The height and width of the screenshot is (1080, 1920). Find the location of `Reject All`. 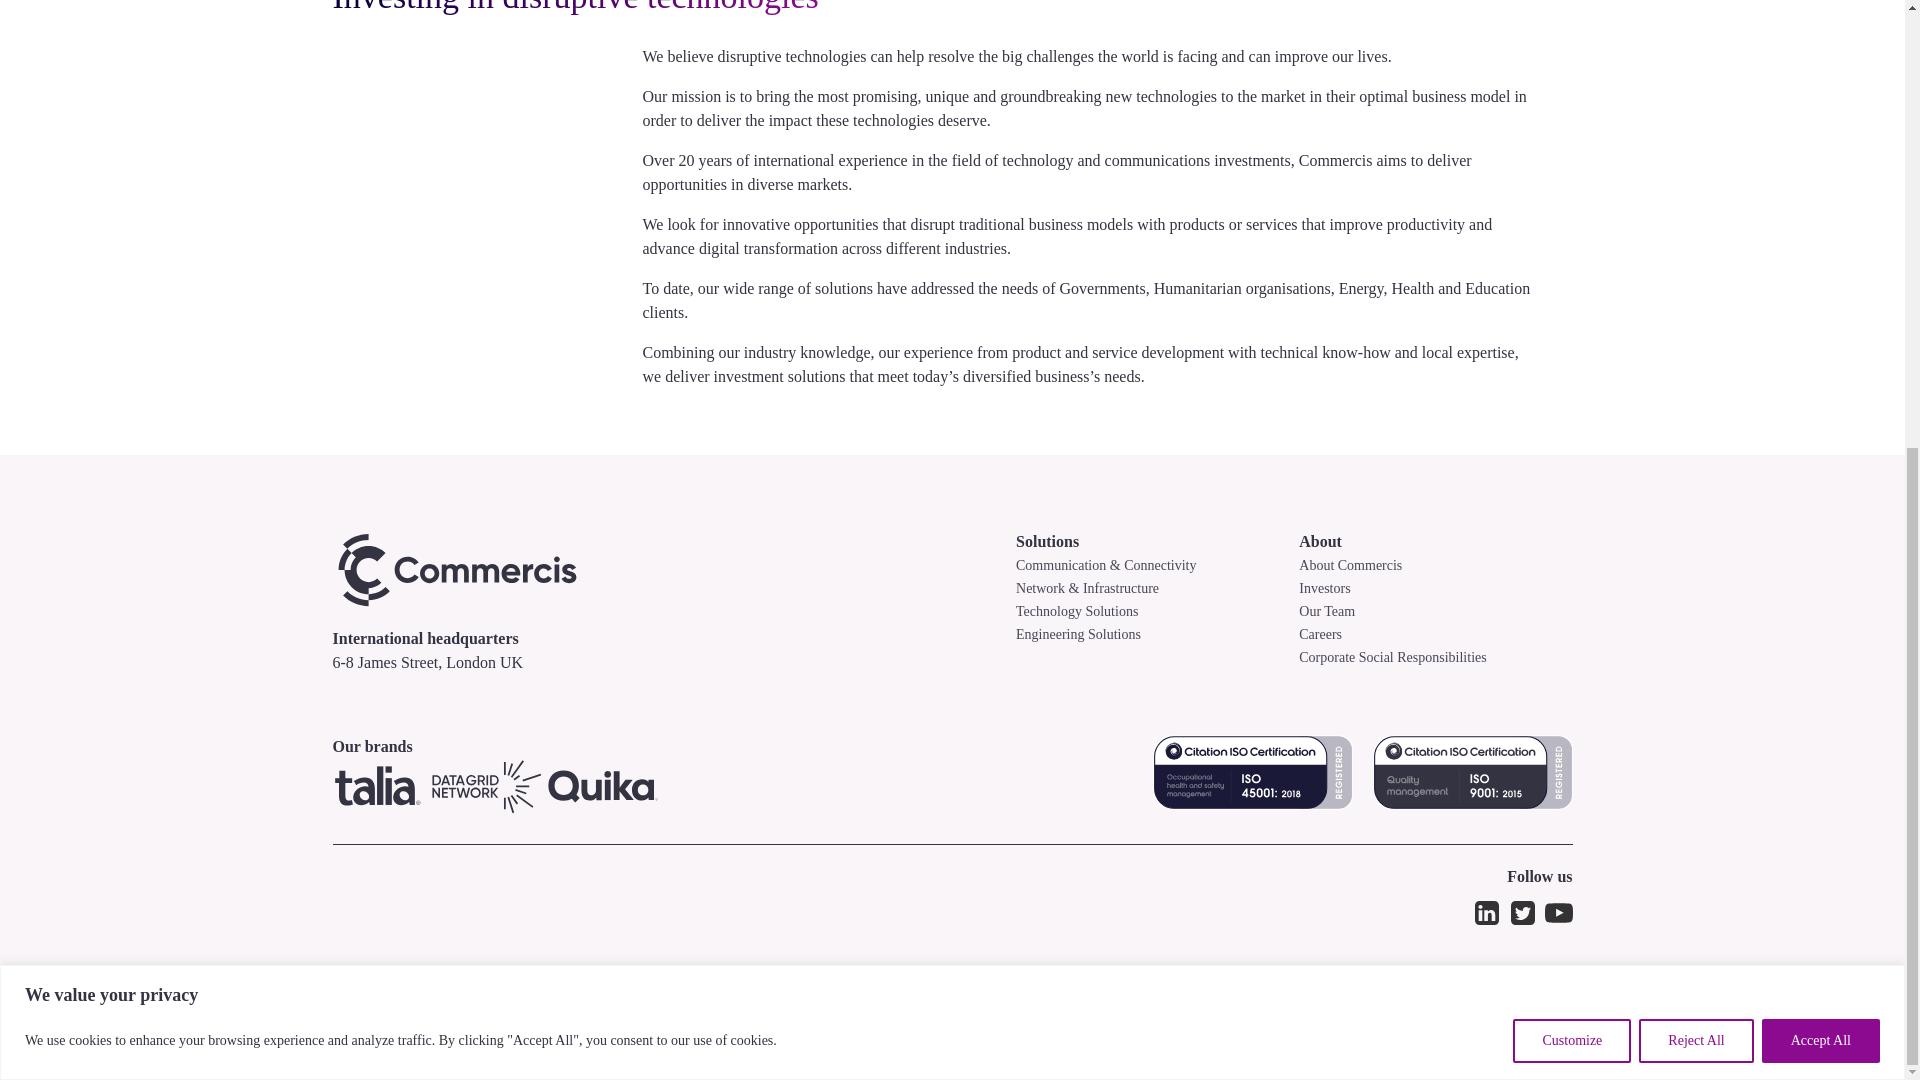

Reject All is located at coordinates (1696, 282).